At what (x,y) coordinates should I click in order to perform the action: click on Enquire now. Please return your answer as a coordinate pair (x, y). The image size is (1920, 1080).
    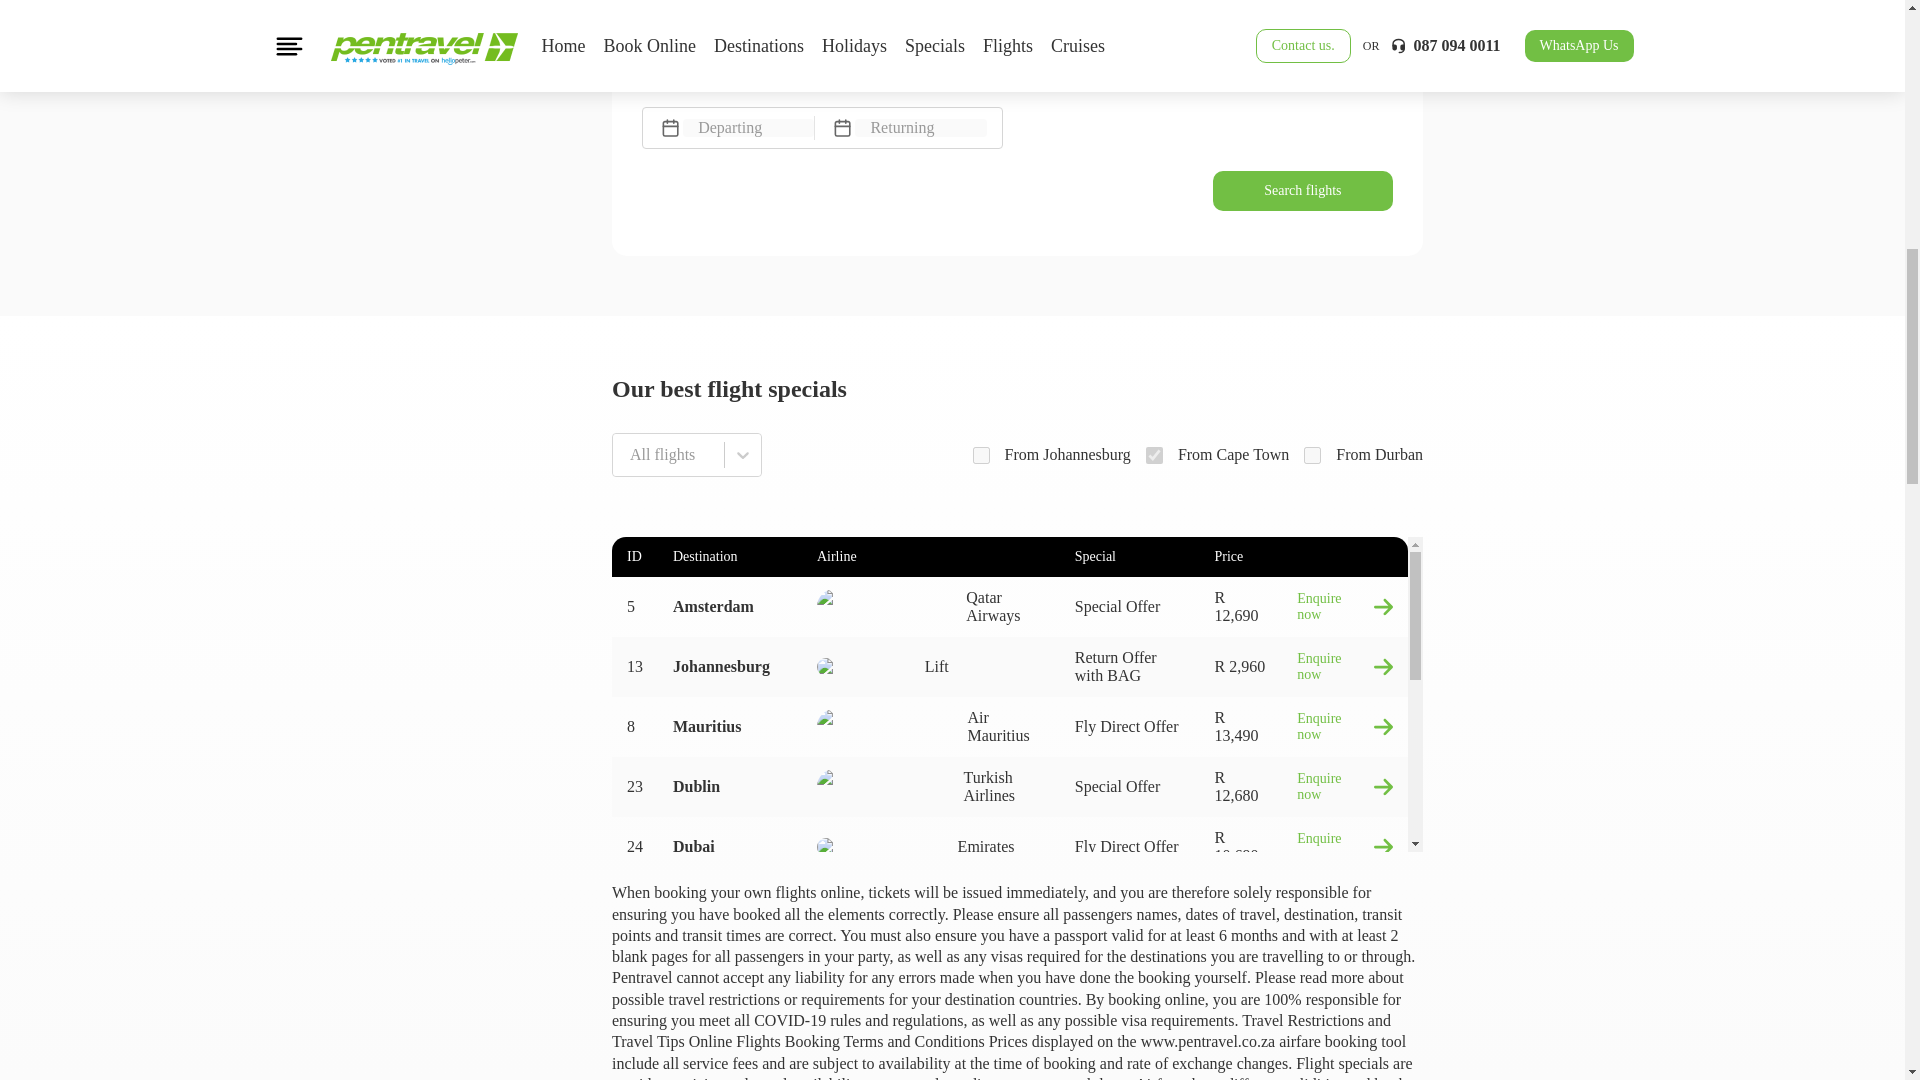
    Looking at the image, I should click on (1345, 666).